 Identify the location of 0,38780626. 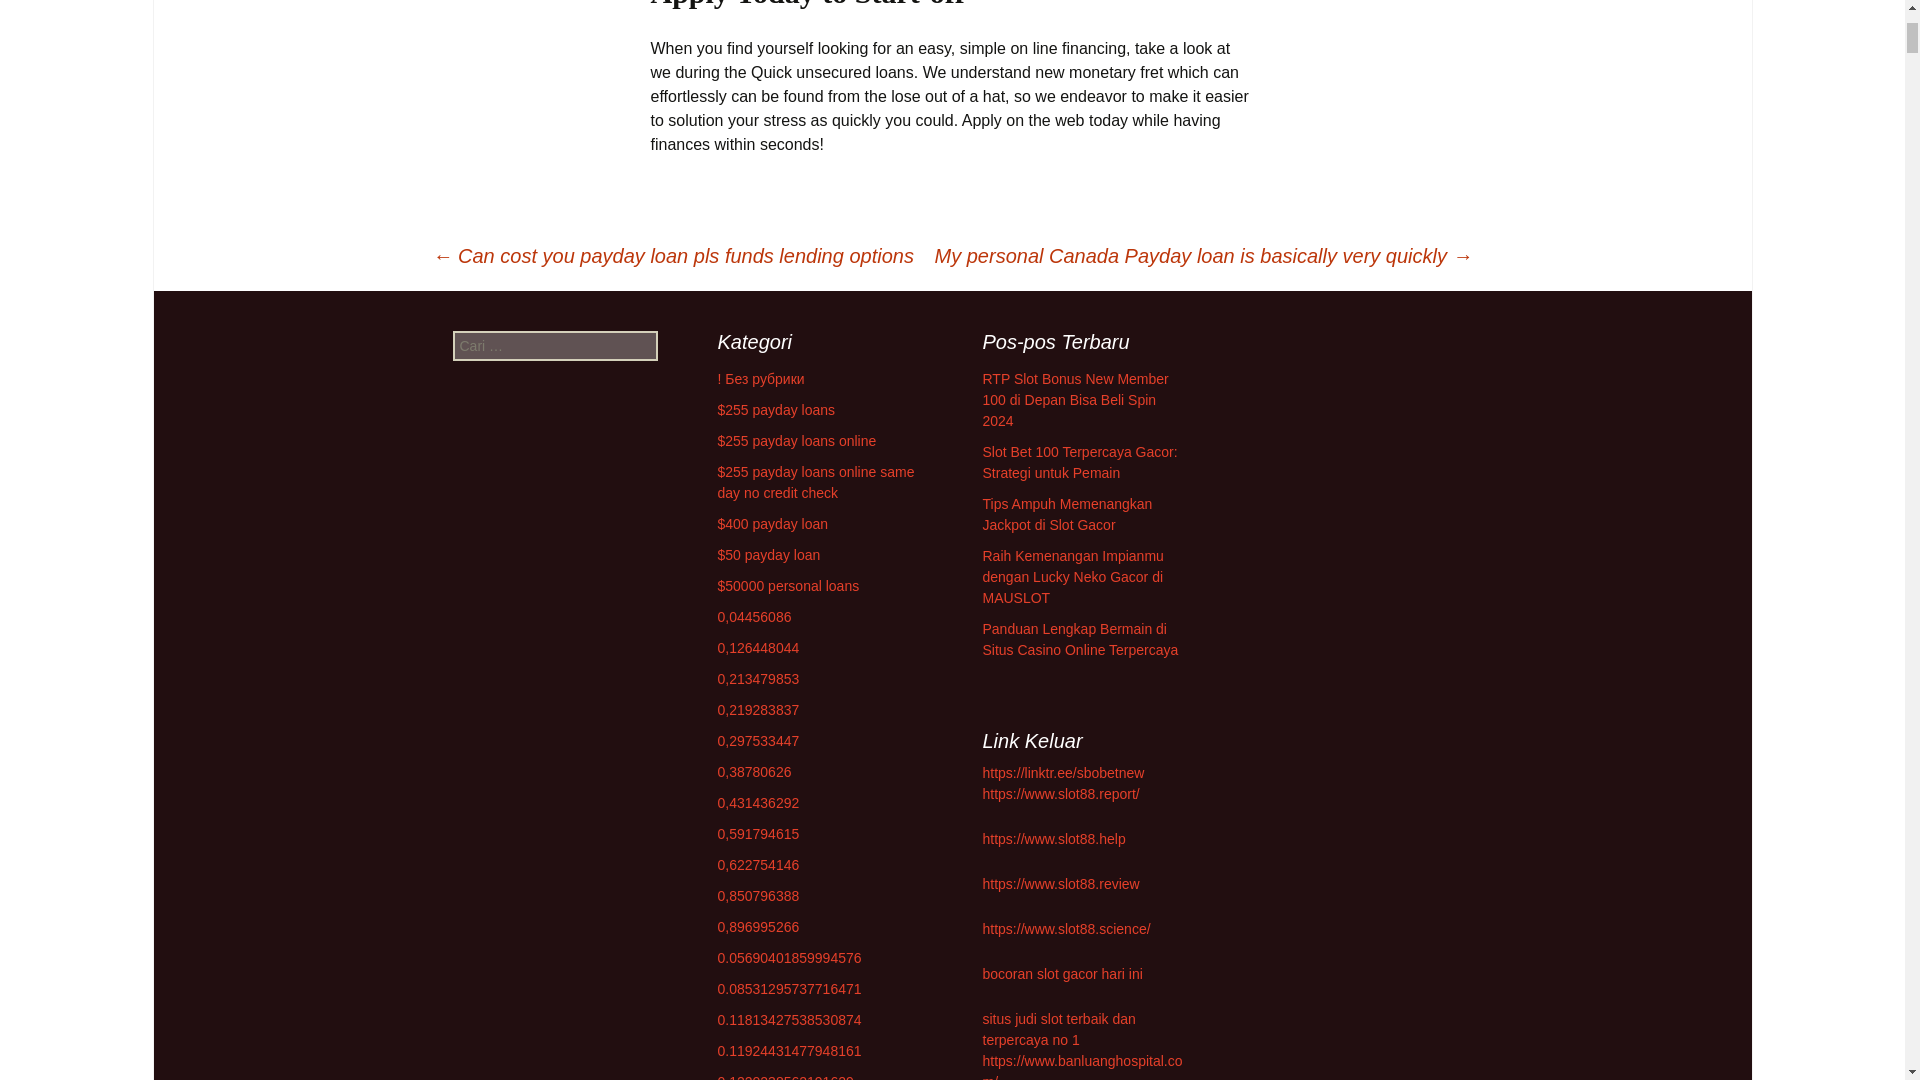
(754, 771).